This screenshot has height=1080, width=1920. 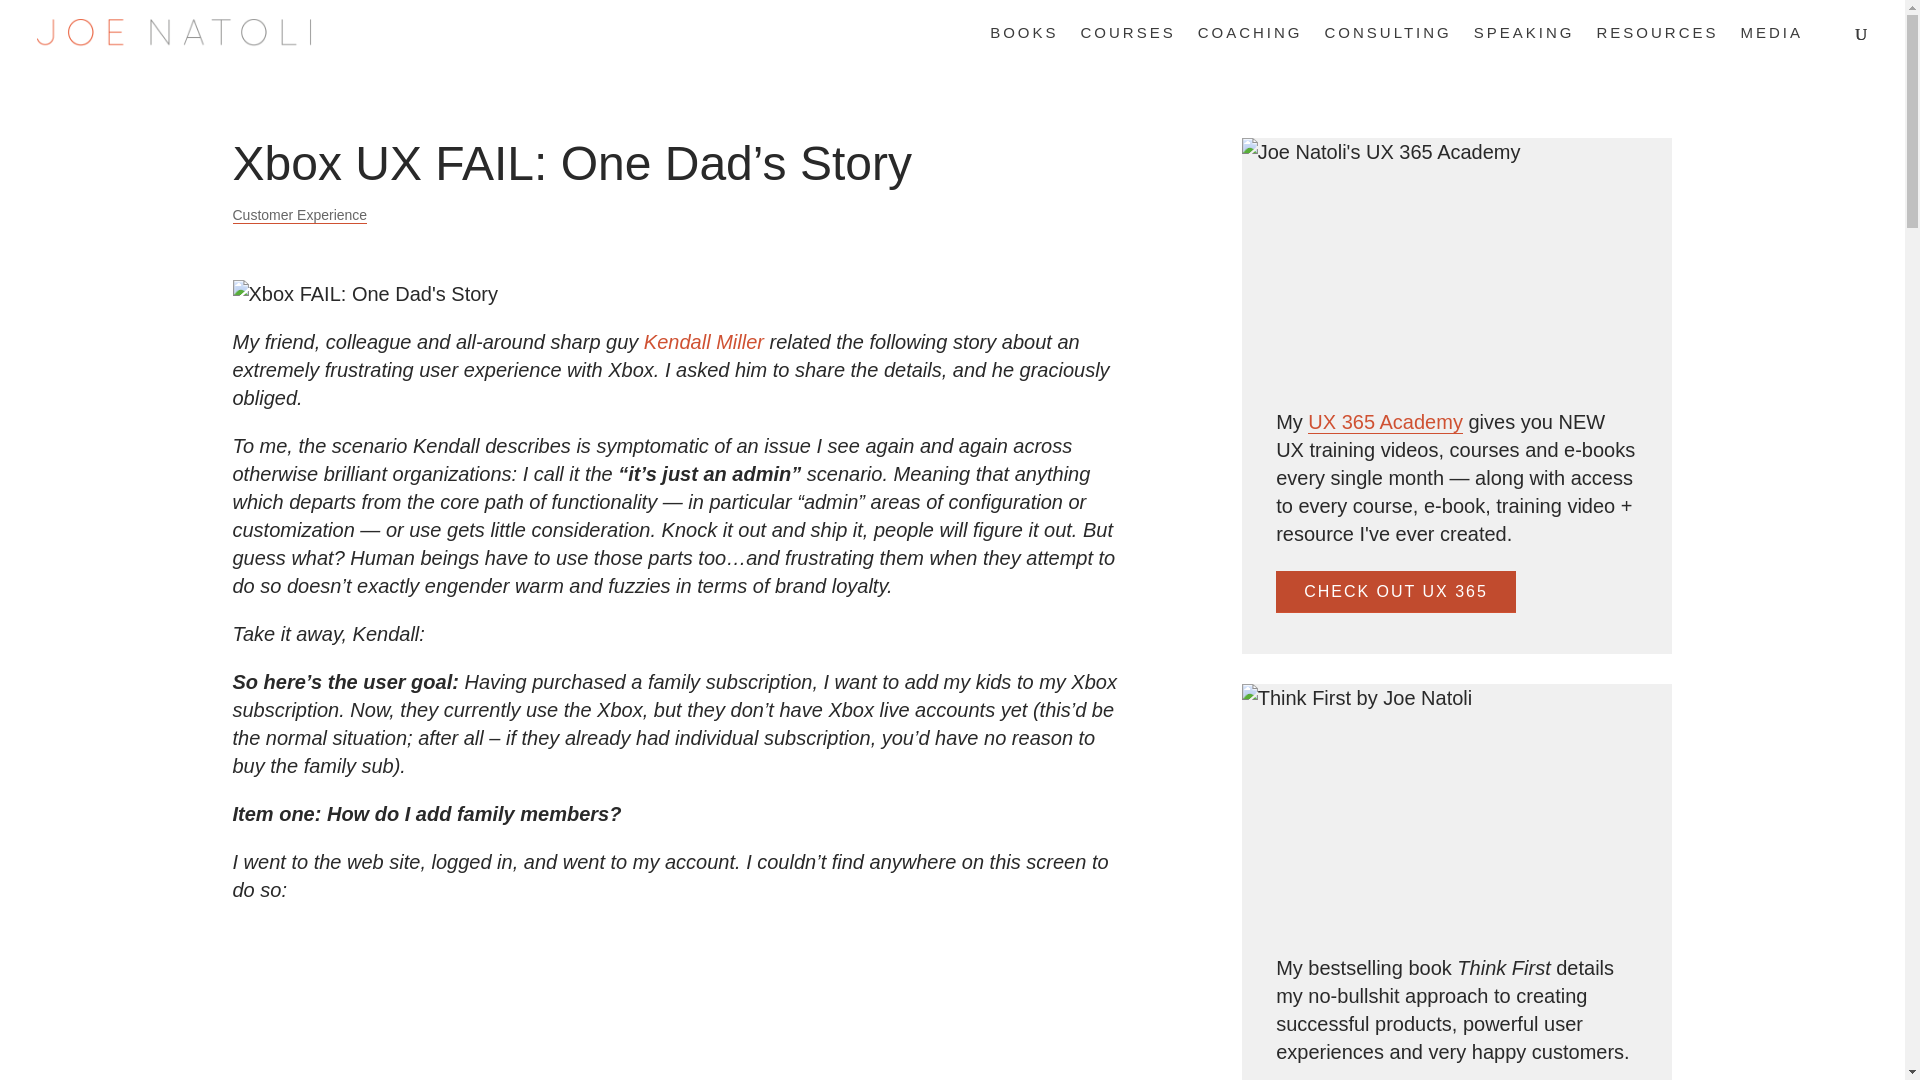 What do you see at coordinates (1524, 45) in the screenshot?
I see `SPEAKING` at bounding box center [1524, 45].